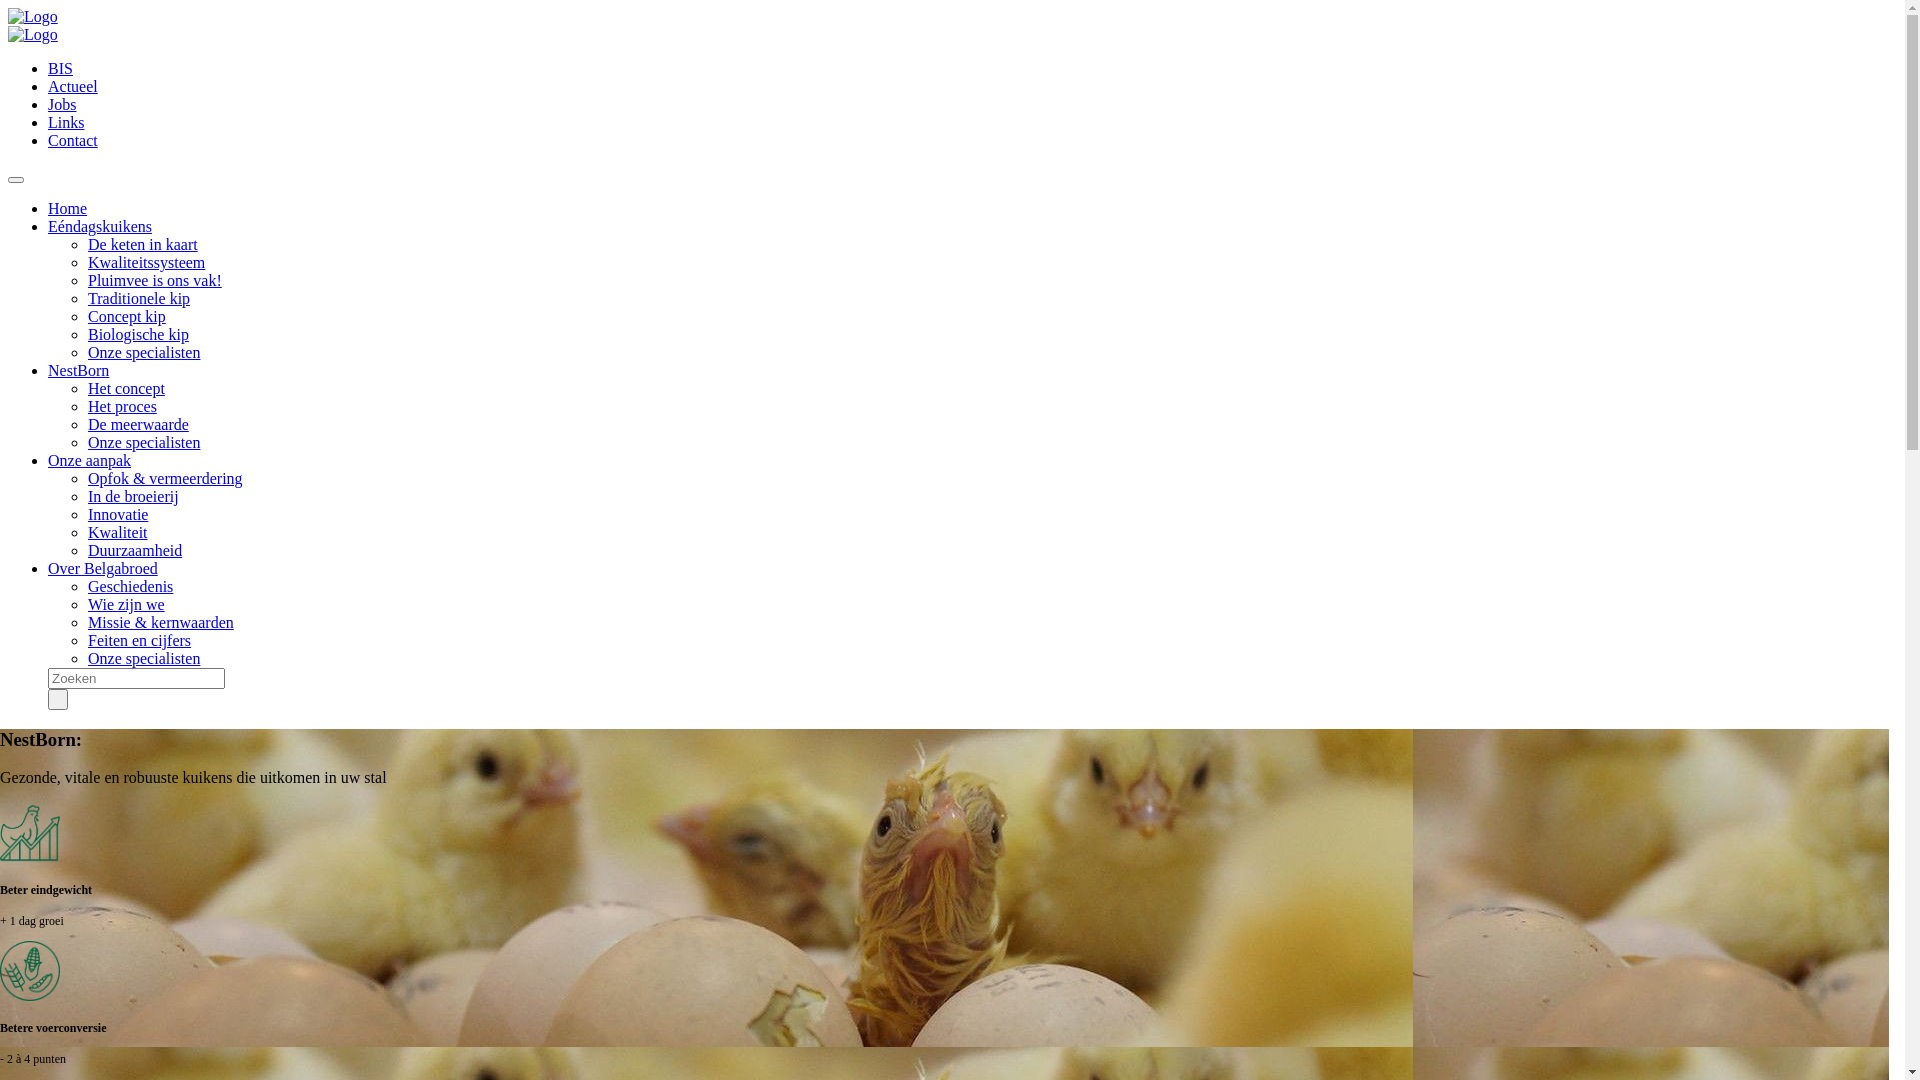 The height and width of the screenshot is (1080, 1920). What do you see at coordinates (126, 604) in the screenshot?
I see `Wie zijn we` at bounding box center [126, 604].